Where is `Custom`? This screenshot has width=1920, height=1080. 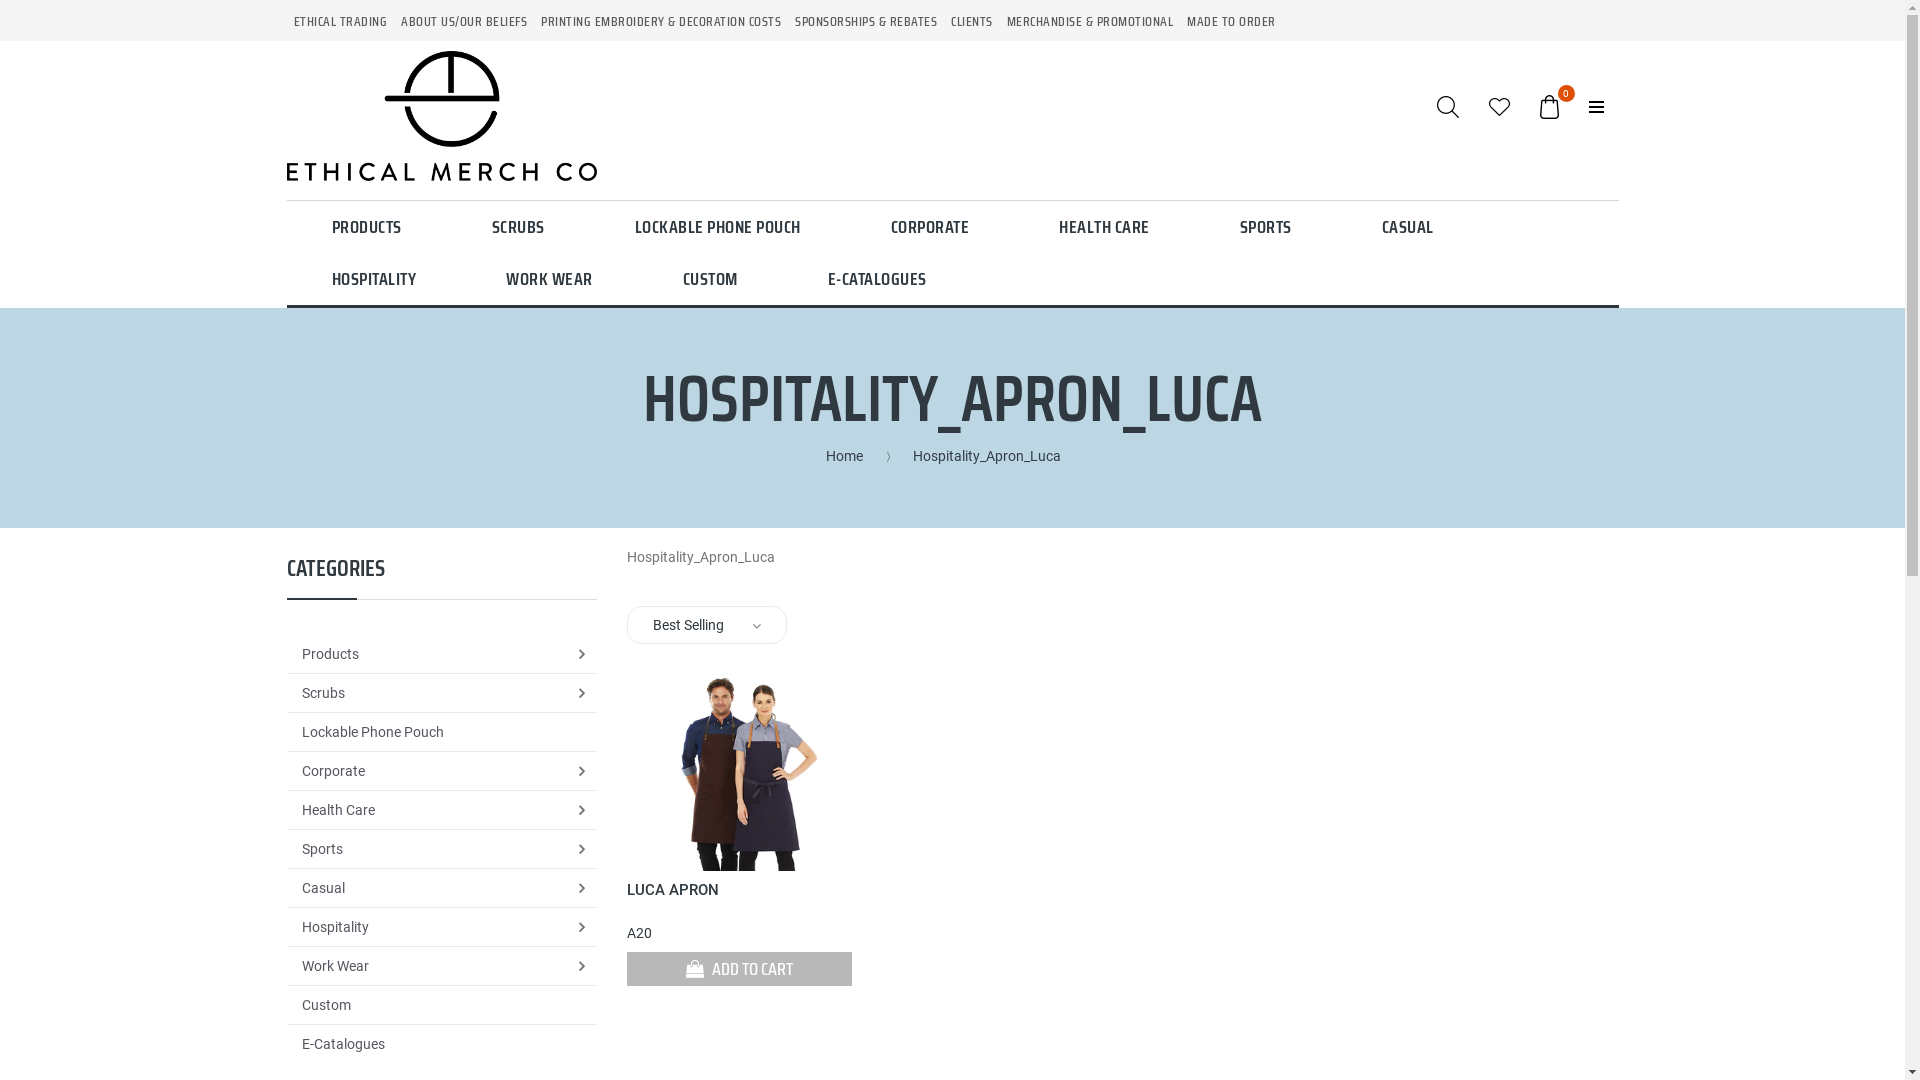
Custom is located at coordinates (318, 1005).